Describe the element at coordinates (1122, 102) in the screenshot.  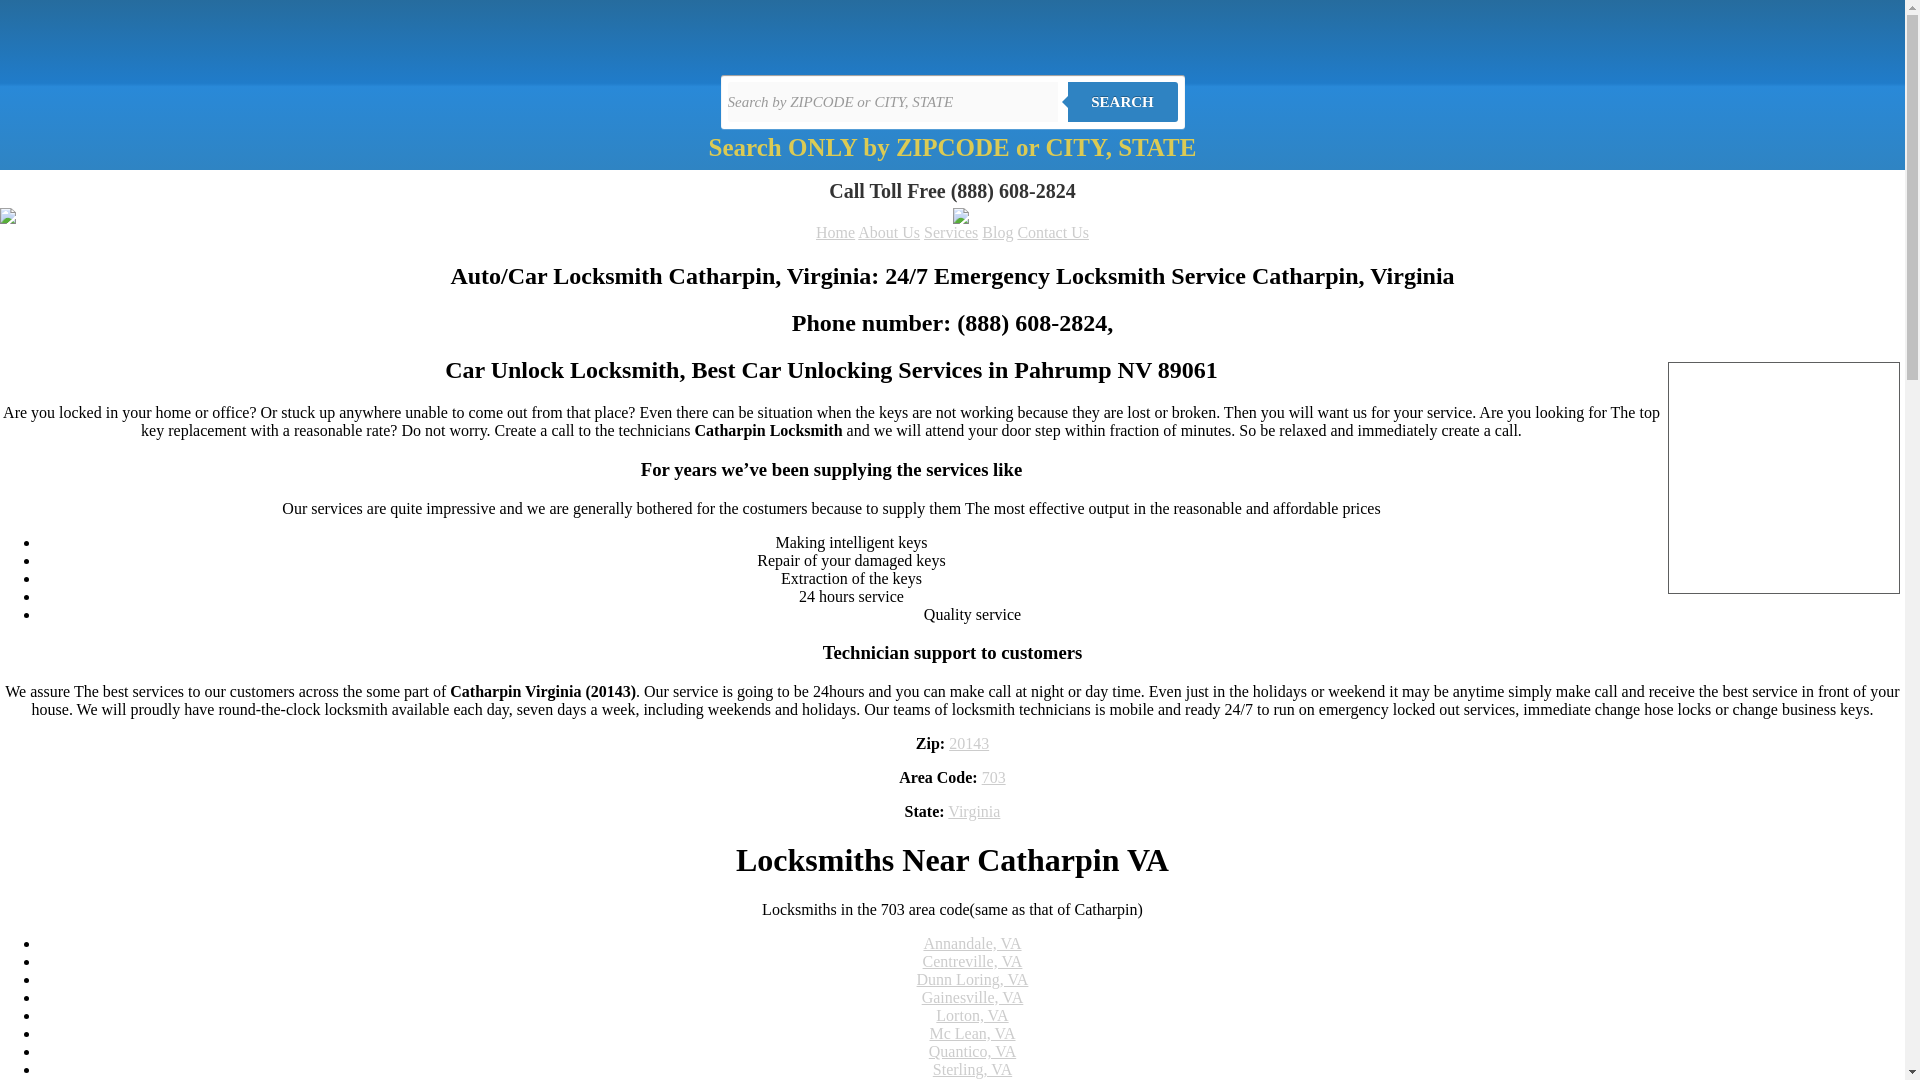
I see `SEARCH` at that location.